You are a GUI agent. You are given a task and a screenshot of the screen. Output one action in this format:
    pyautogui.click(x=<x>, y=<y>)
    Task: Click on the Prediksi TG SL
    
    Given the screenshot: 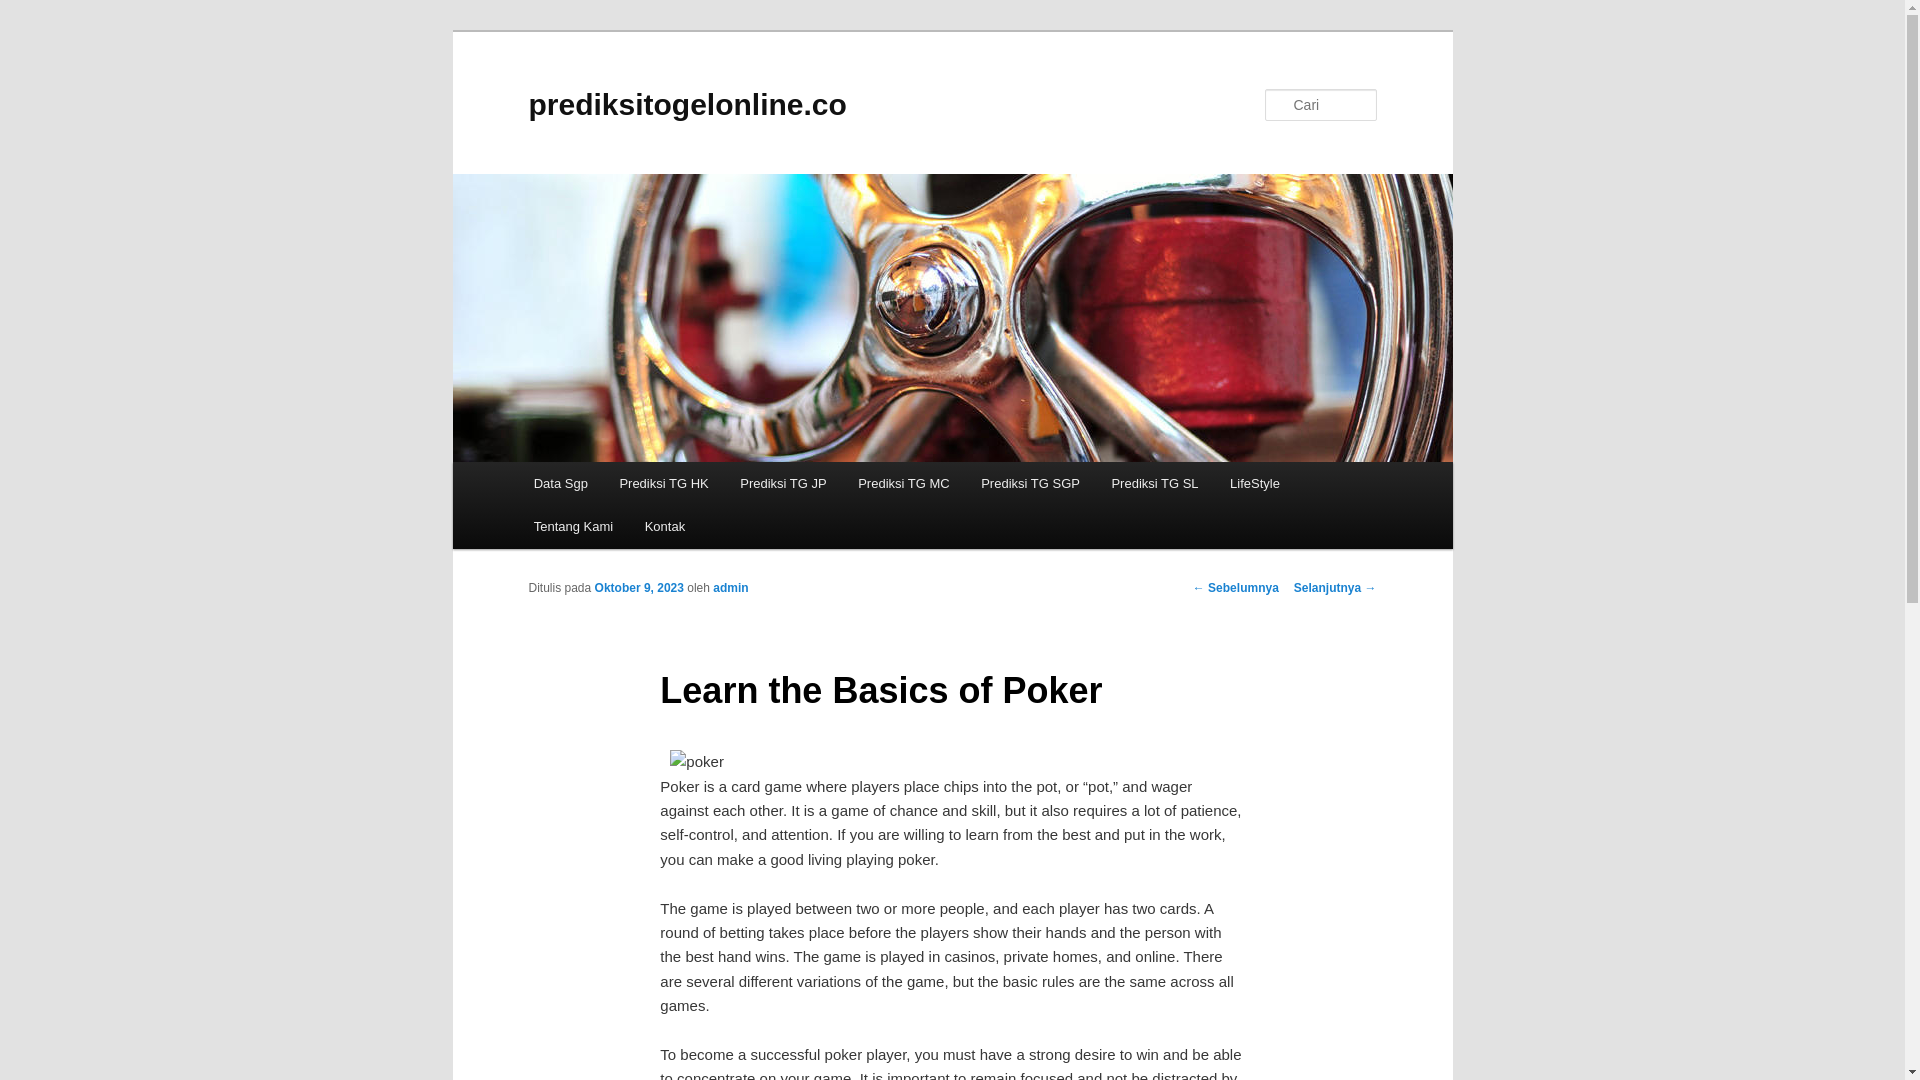 What is the action you would take?
    pyautogui.click(x=1156, y=484)
    